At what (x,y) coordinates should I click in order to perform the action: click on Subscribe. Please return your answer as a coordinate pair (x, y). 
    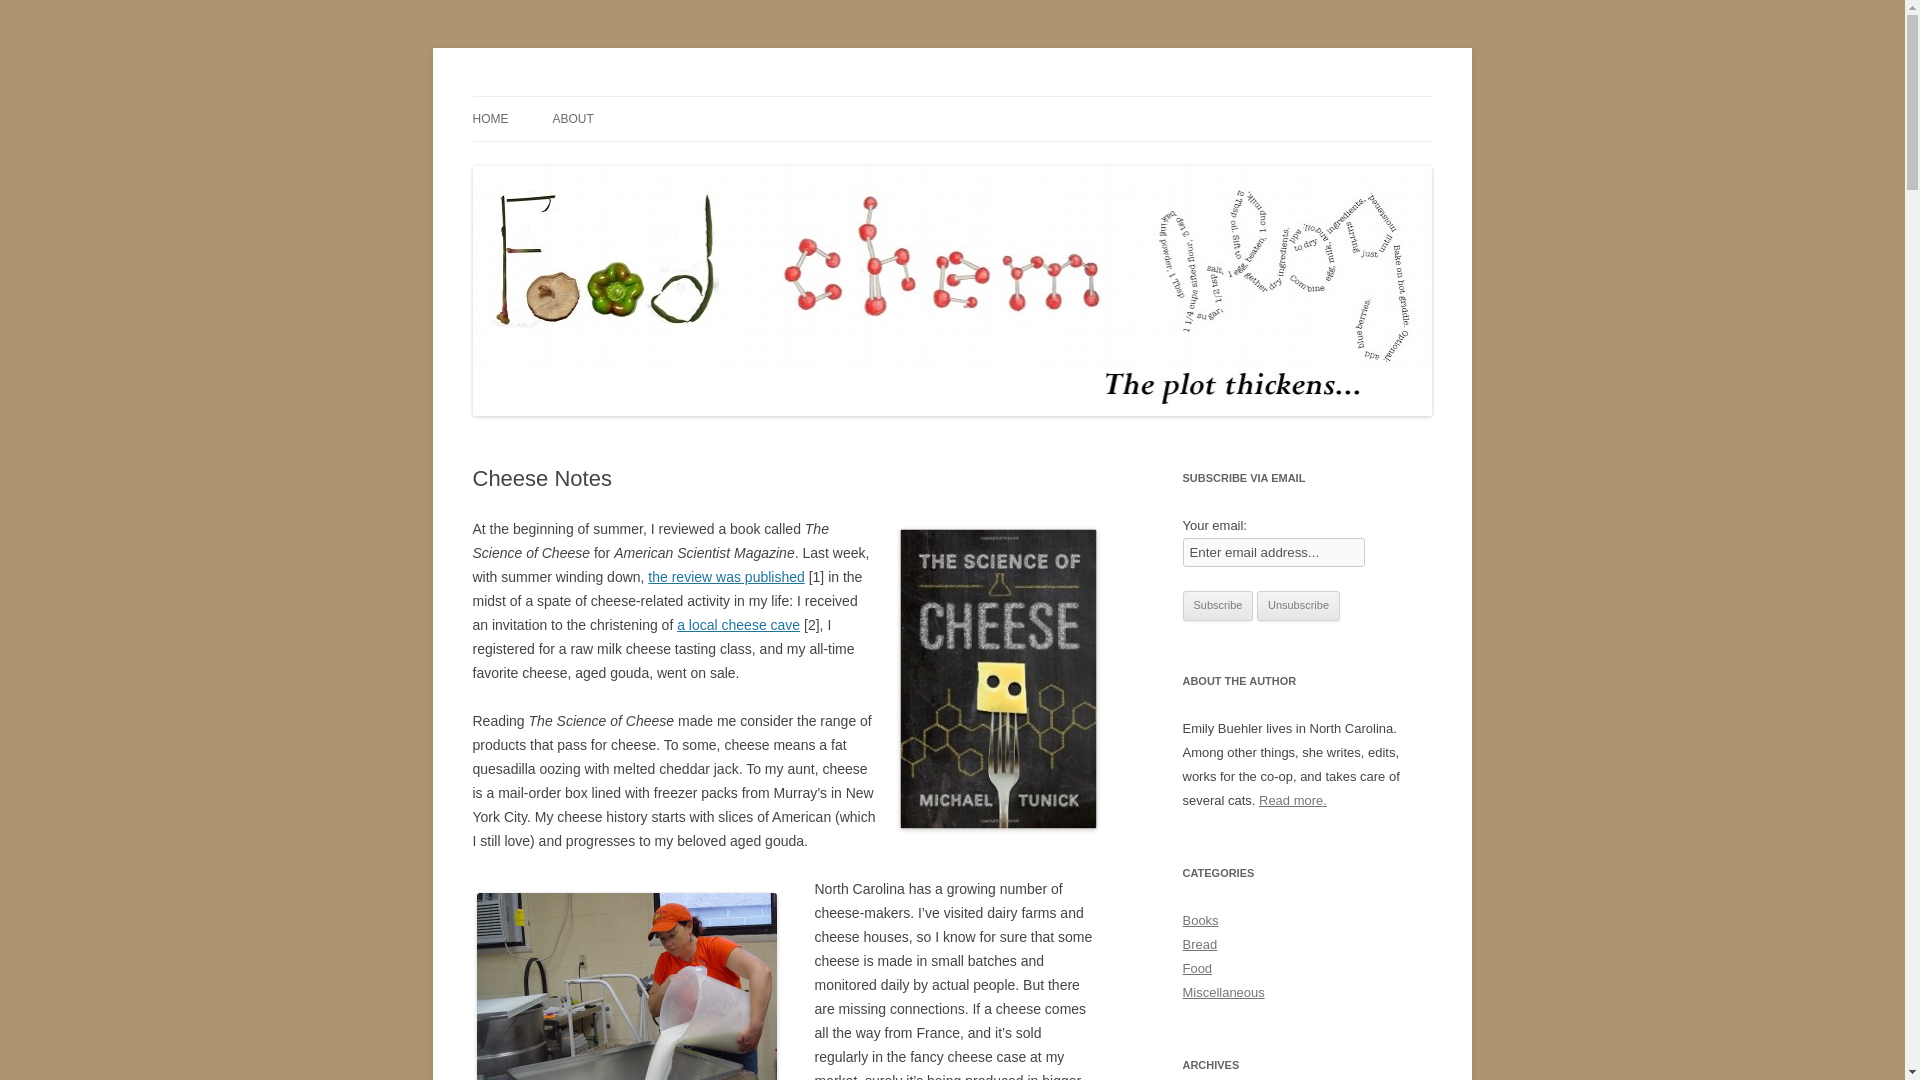
    Looking at the image, I should click on (1218, 606).